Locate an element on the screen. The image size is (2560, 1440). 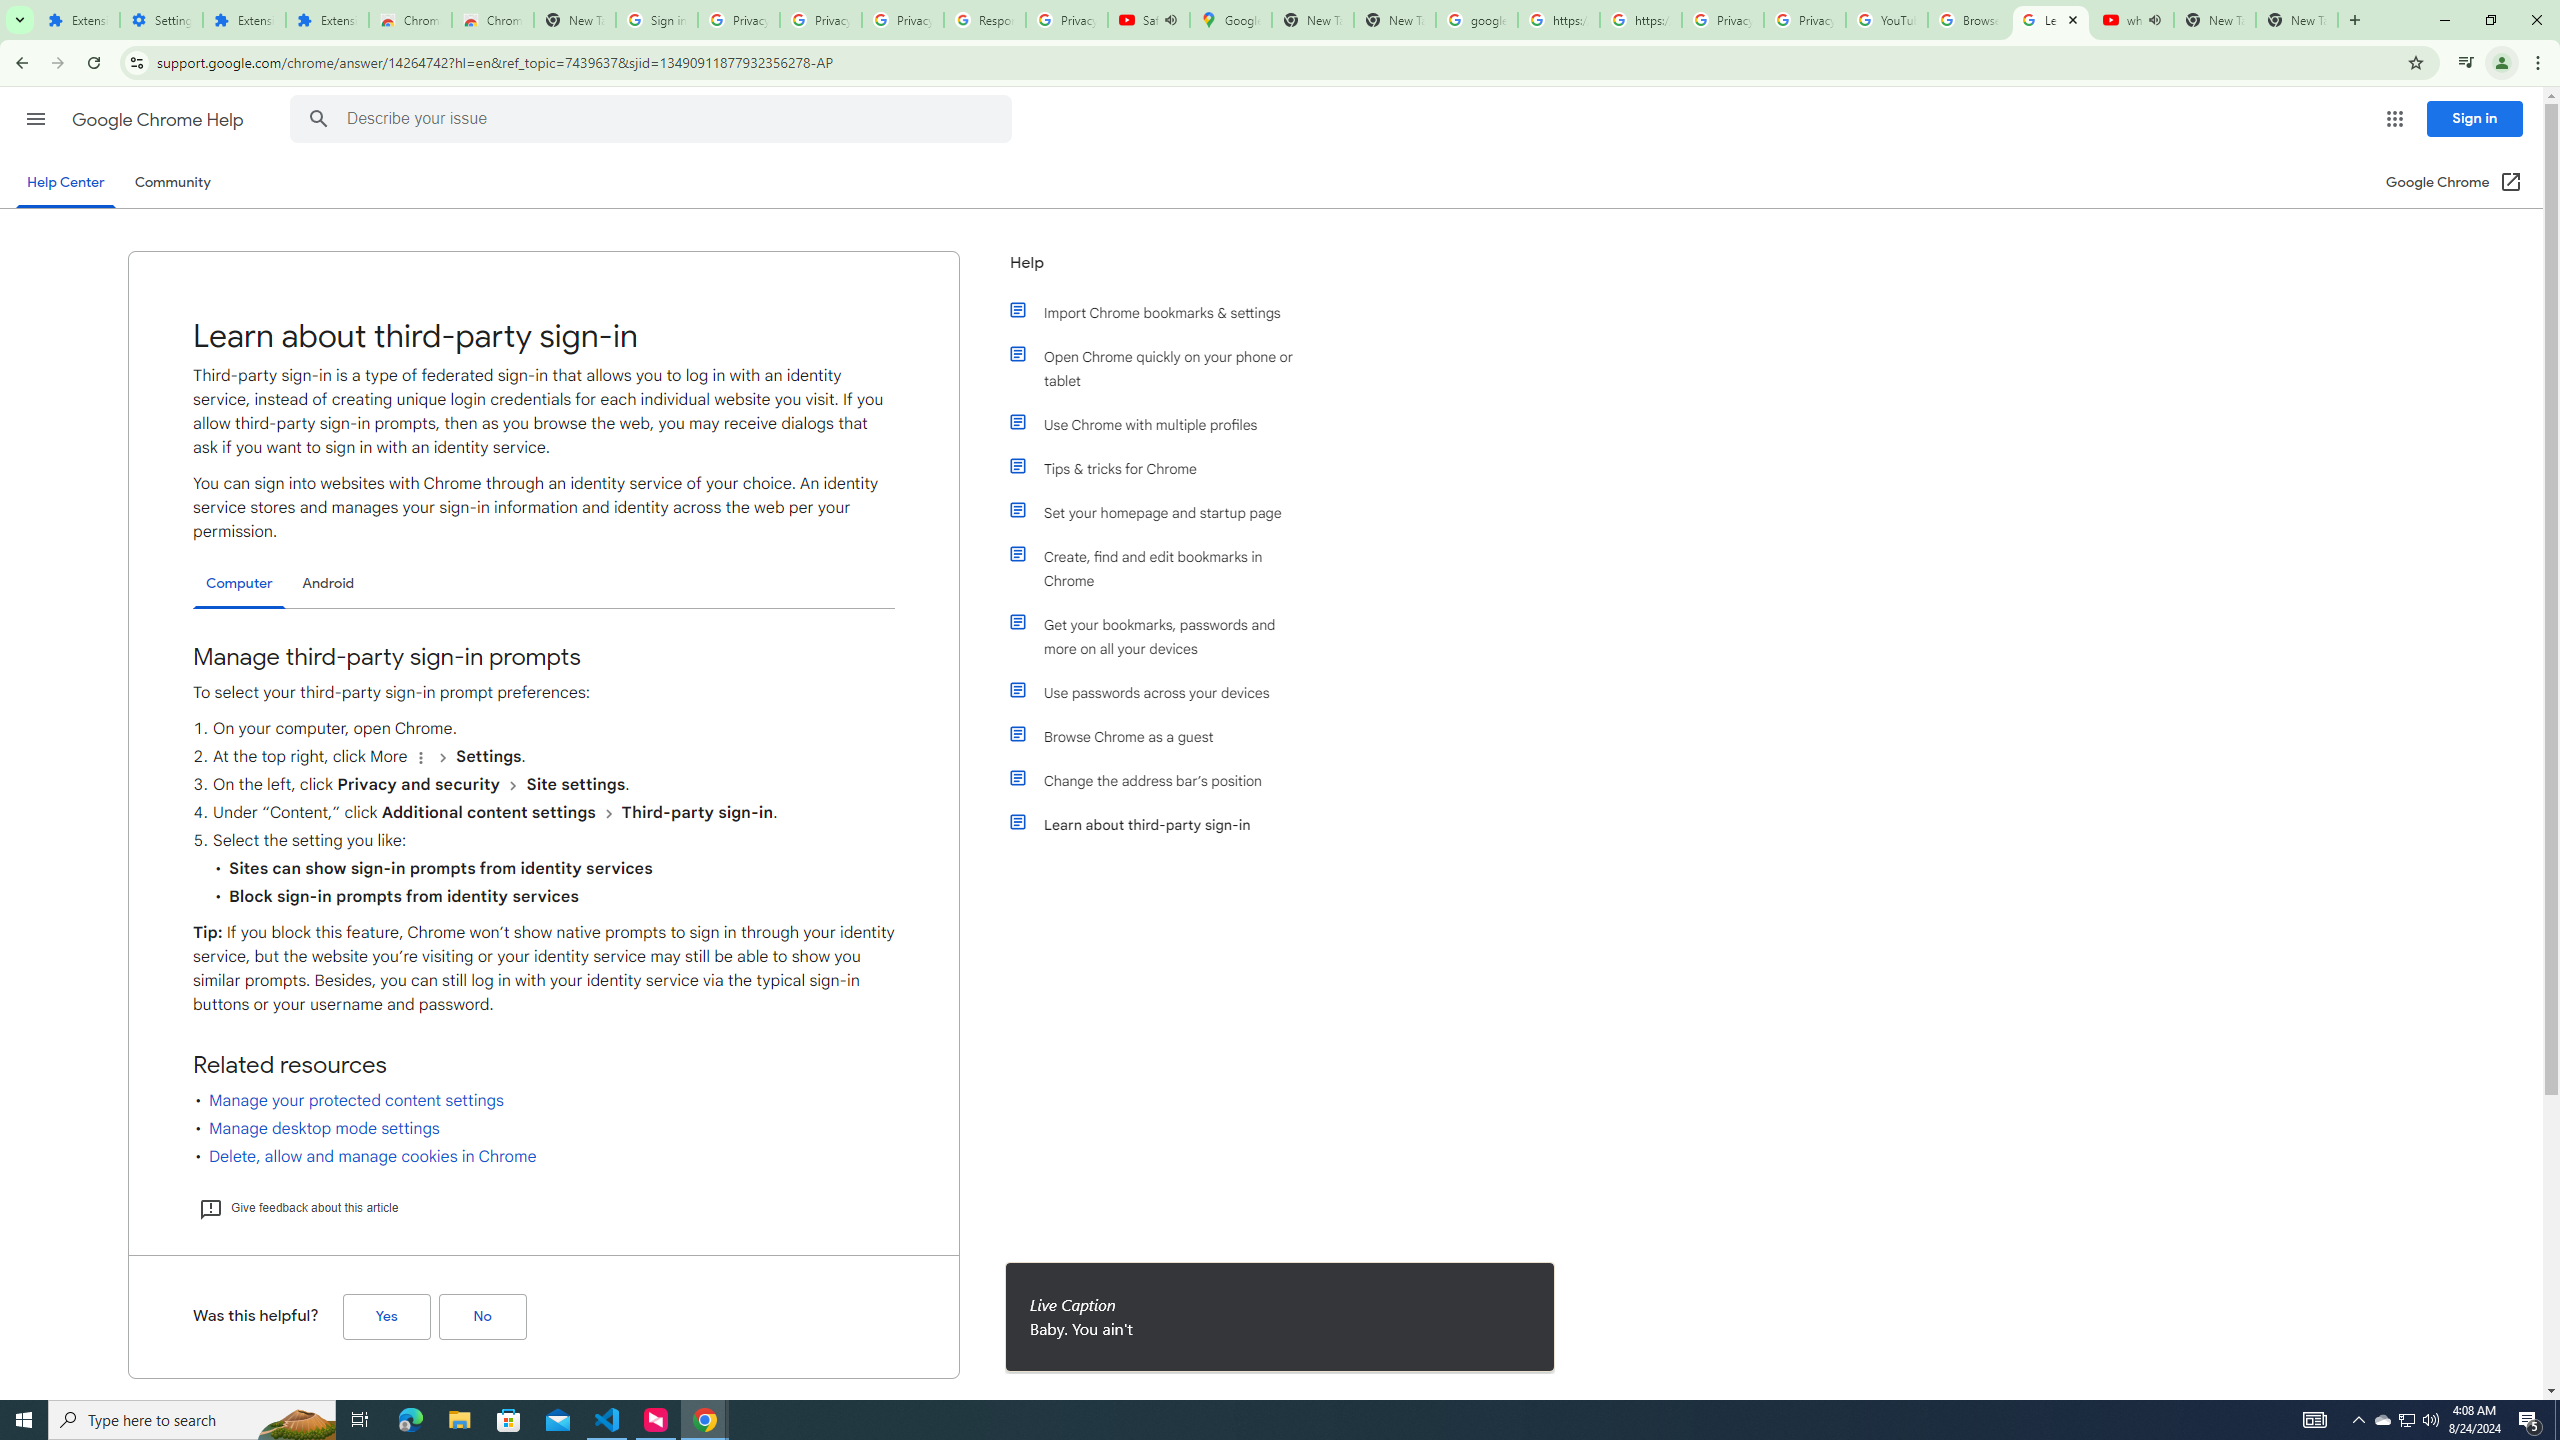
Describe your issue is located at coordinates (654, 119).